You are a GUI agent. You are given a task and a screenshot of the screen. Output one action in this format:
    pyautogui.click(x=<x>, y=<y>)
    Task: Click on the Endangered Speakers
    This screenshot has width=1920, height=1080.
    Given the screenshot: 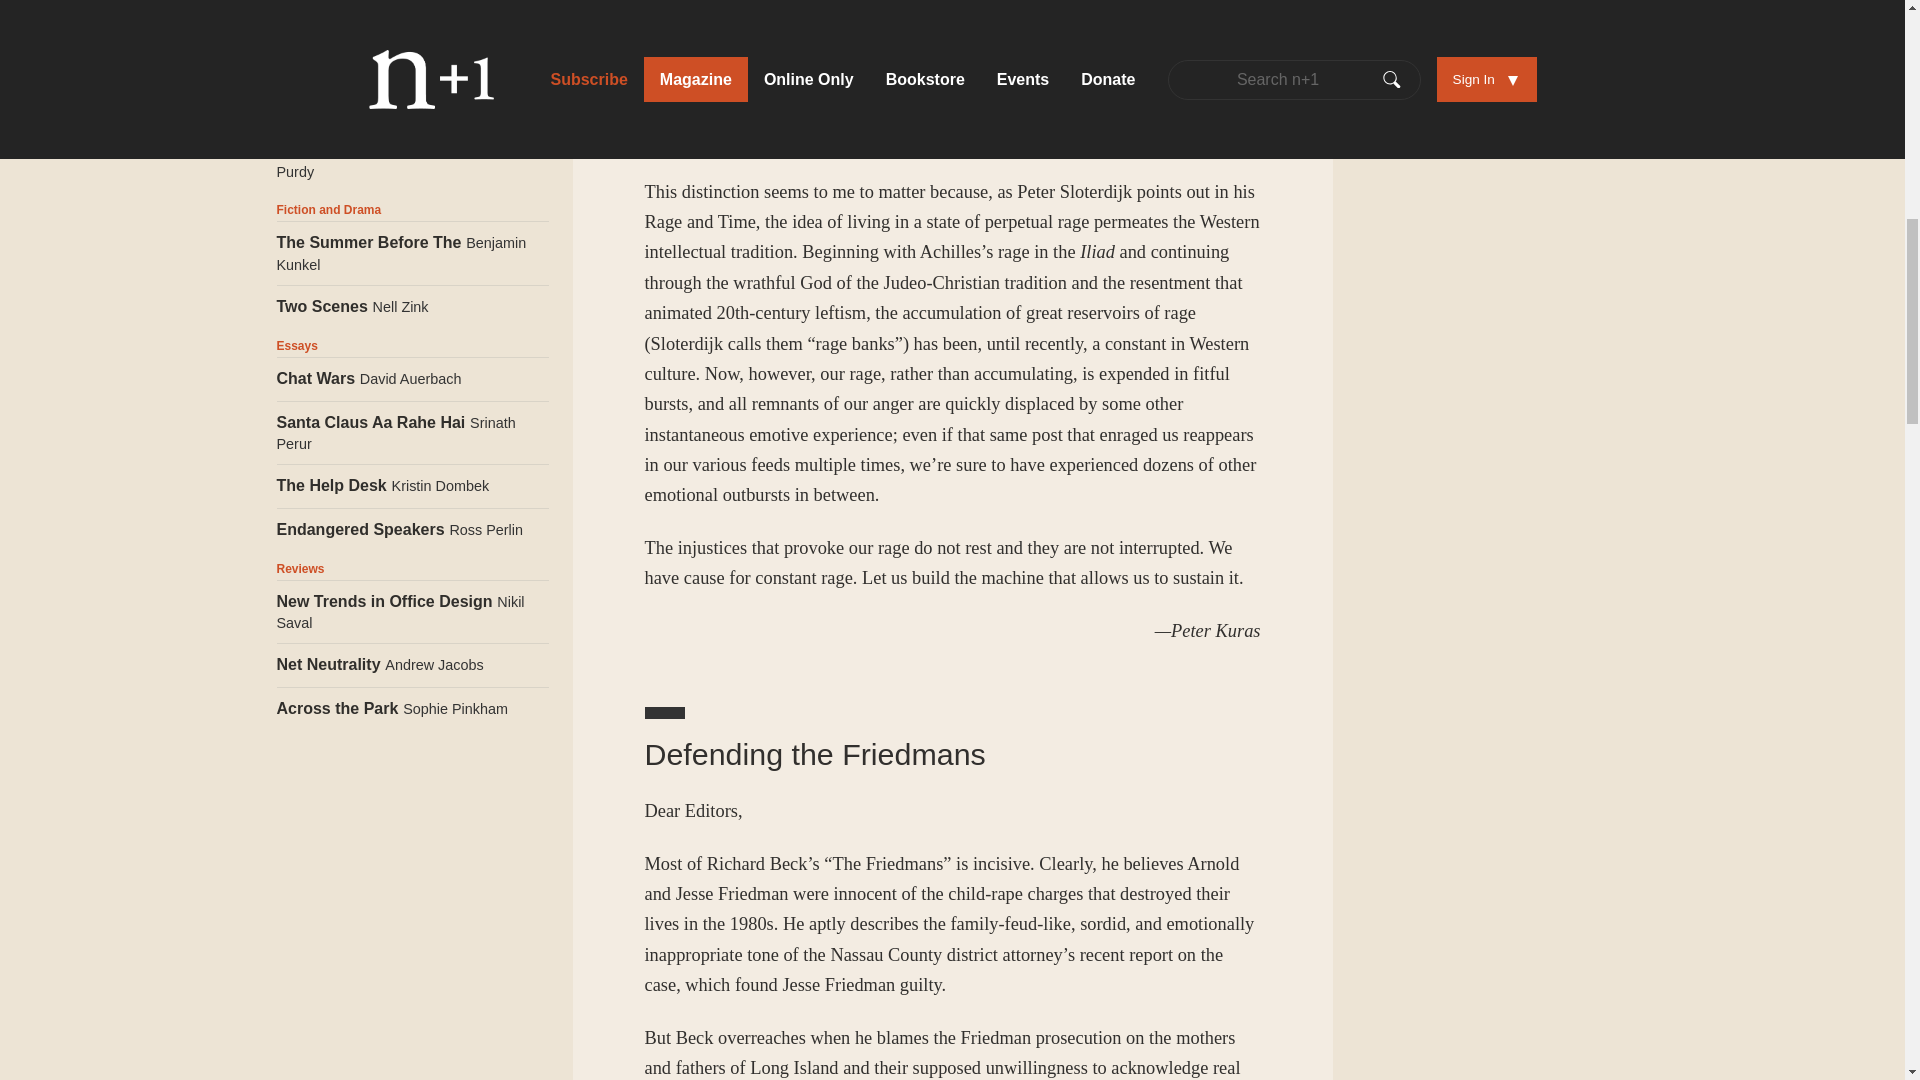 What is the action you would take?
    pyautogui.click(x=412, y=528)
    